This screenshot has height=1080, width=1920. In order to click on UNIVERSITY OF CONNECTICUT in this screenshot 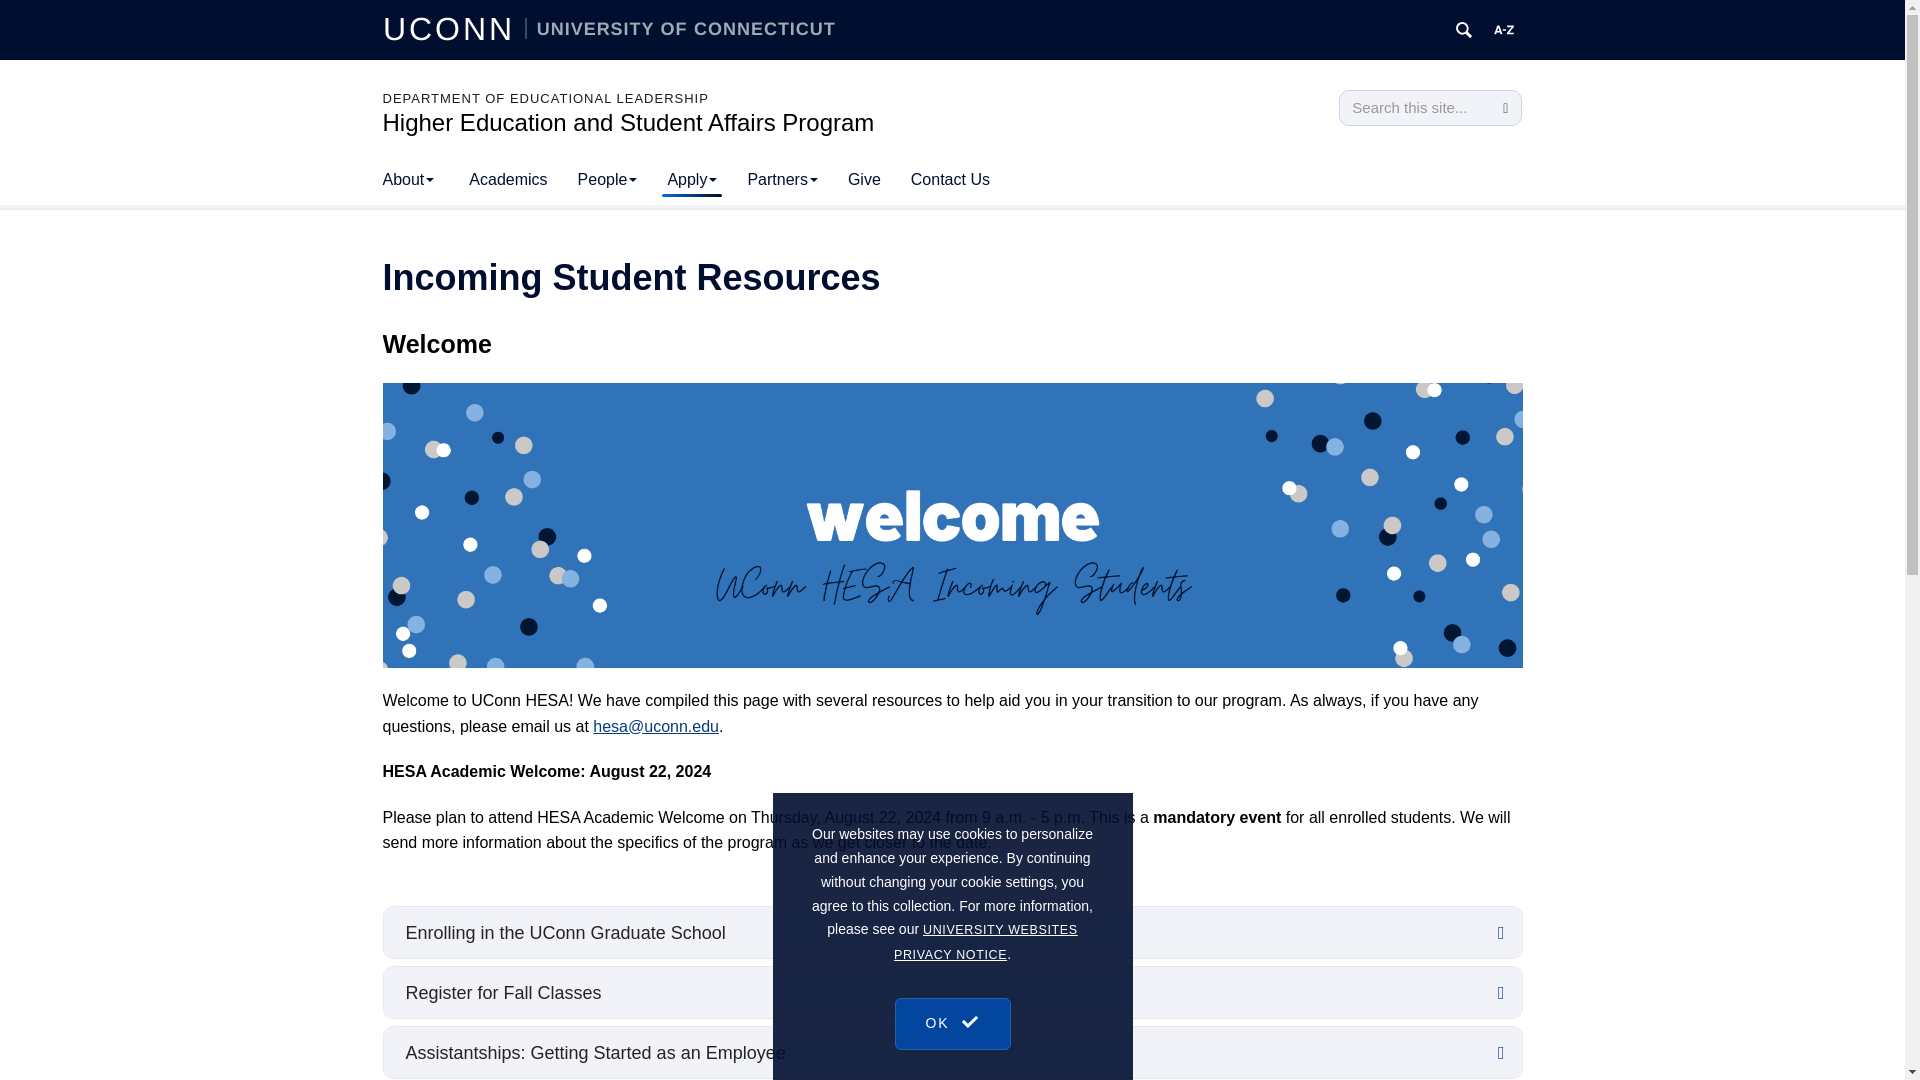, I will do `click(680, 28)`.